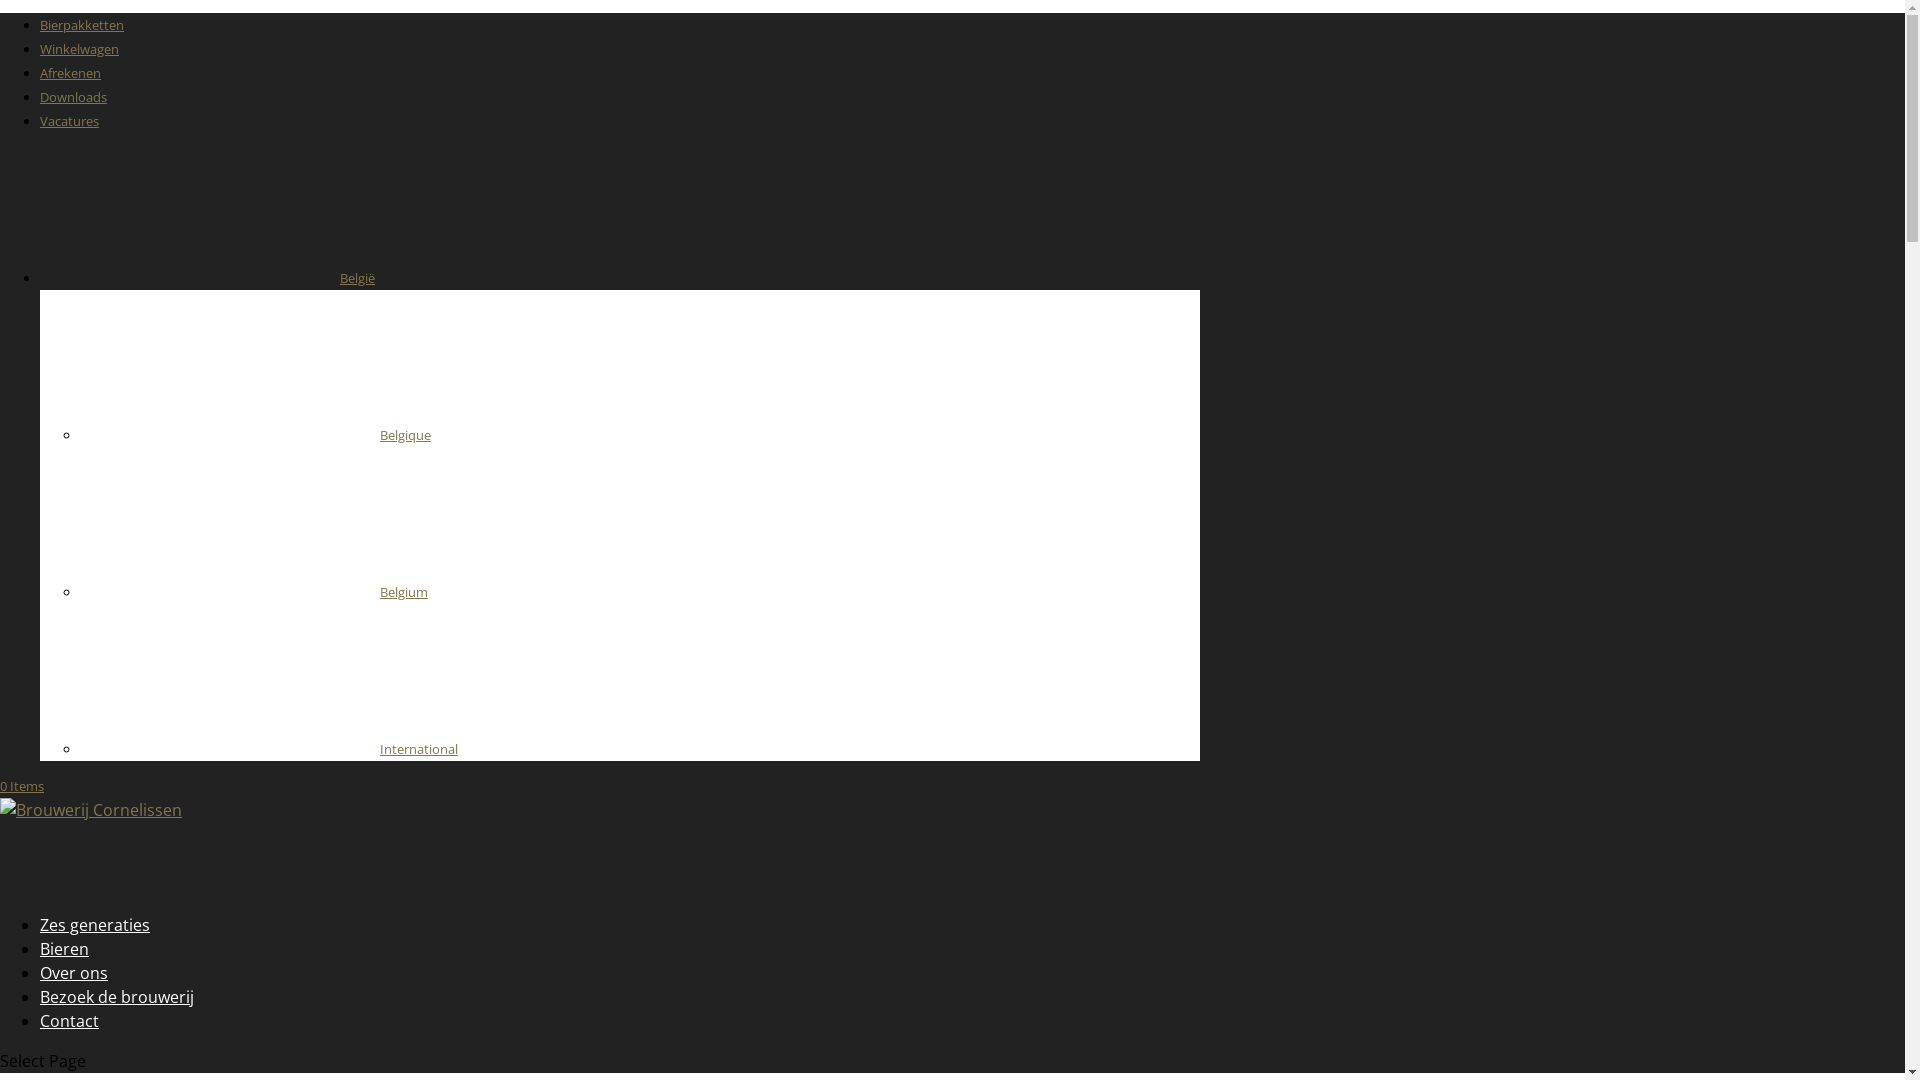 This screenshot has height=1080, width=1920. What do you see at coordinates (95, 962) in the screenshot?
I see `Zes generaties` at bounding box center [95, 962].